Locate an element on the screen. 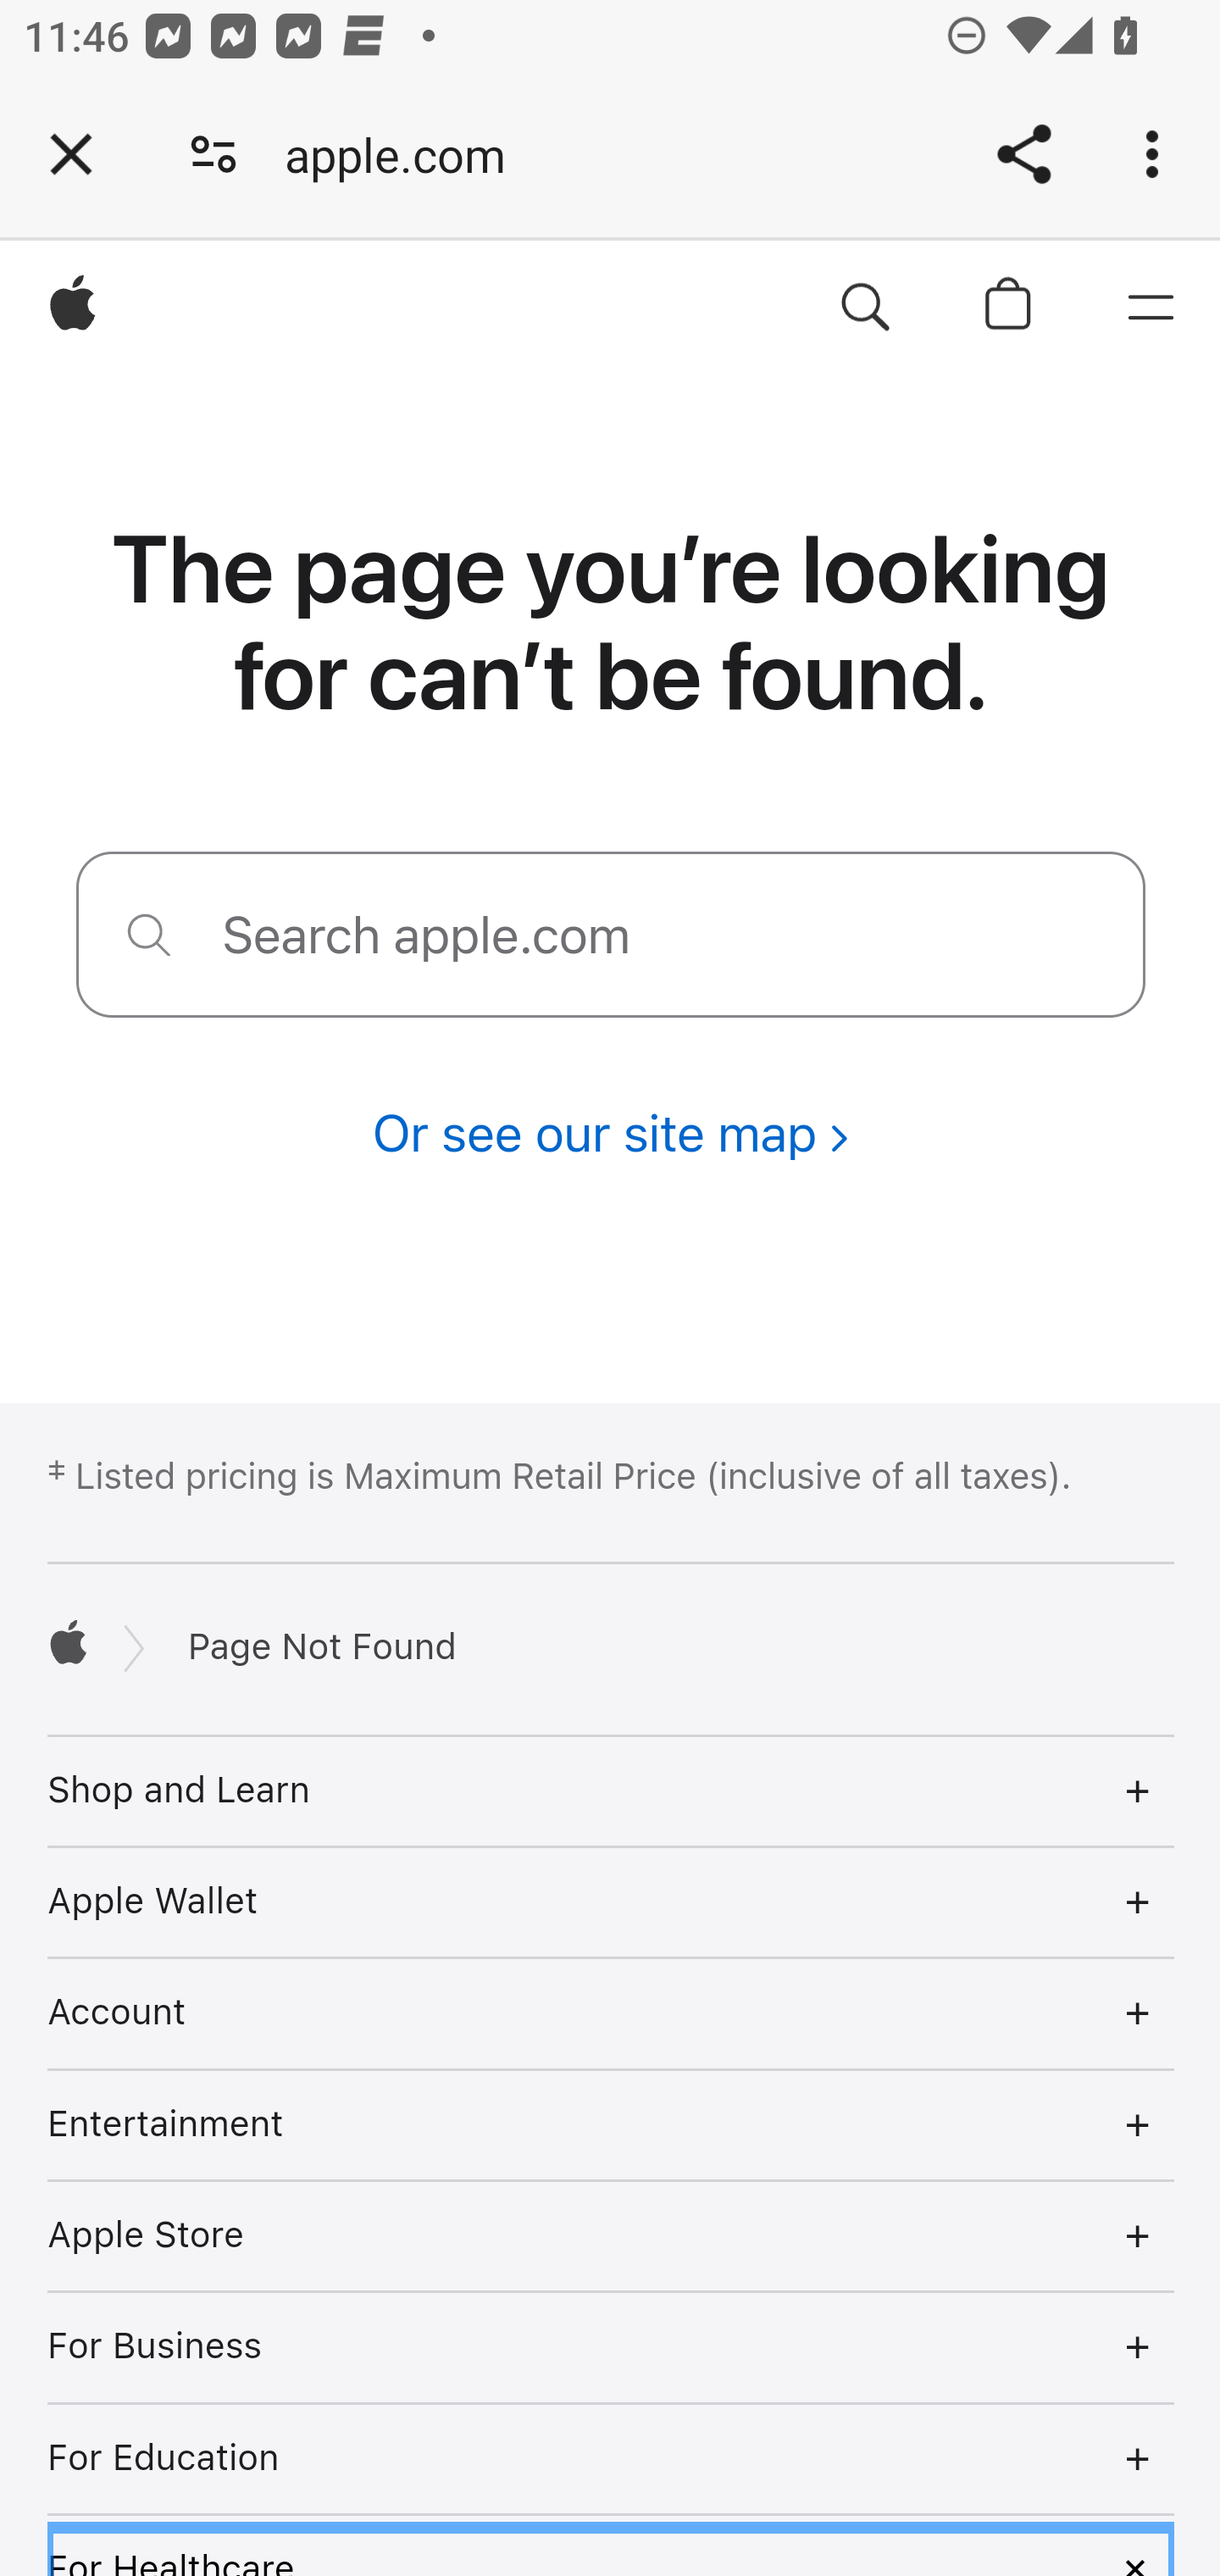  Apple is located at coordinates (75, 308).